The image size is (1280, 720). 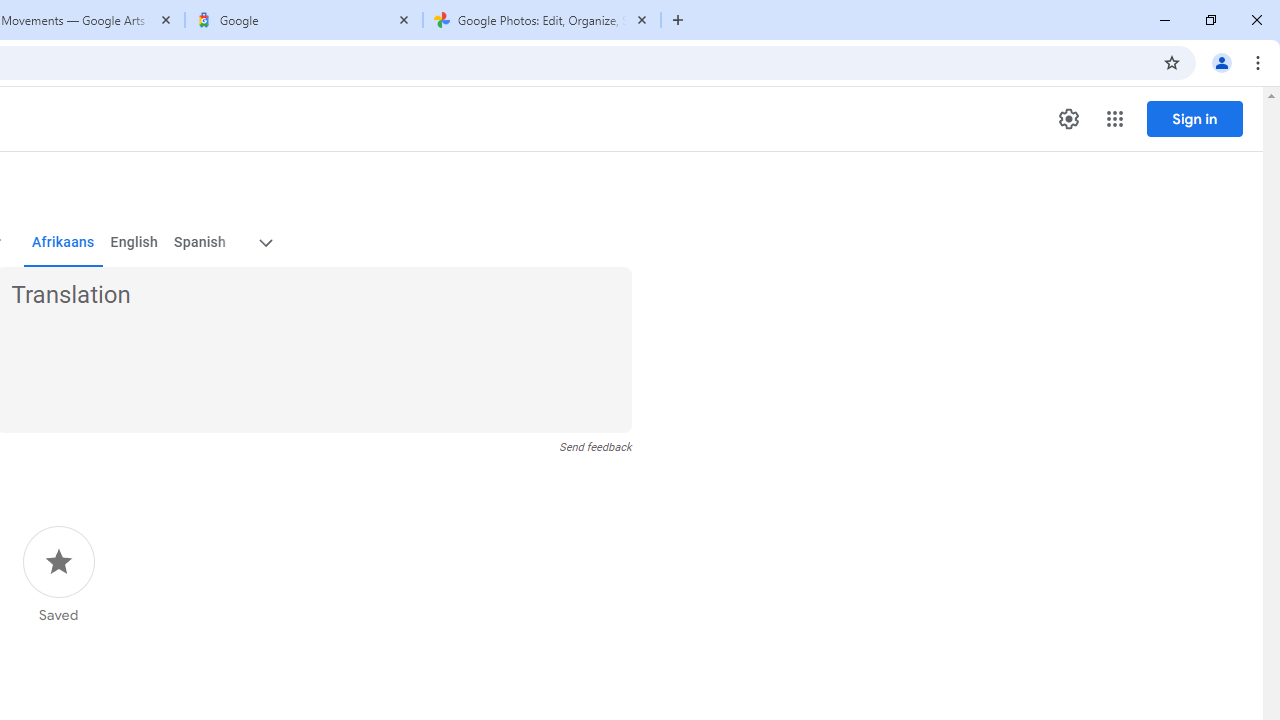 I want to click on Spanish, so click(x=200, y=242).